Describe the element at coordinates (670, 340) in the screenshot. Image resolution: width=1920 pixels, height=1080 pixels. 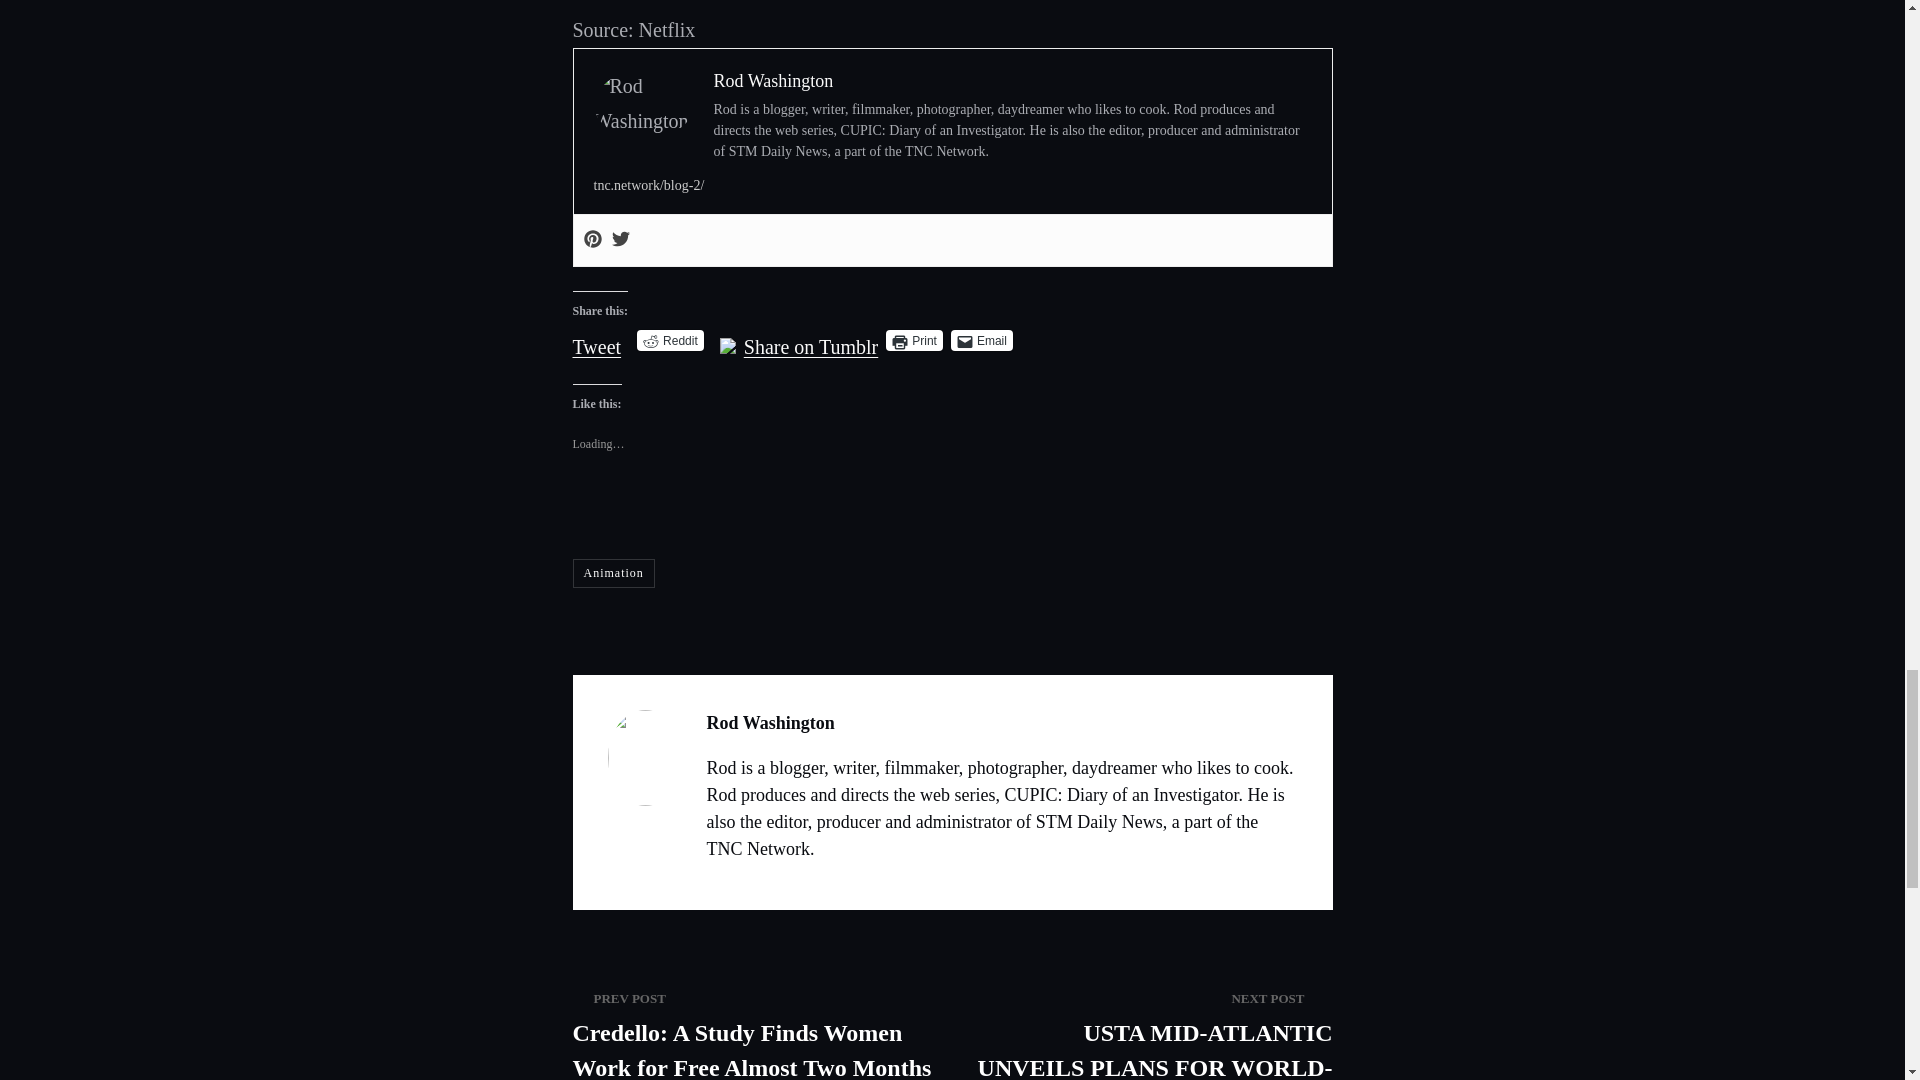
I see `Click to share on Reddit` at that location.